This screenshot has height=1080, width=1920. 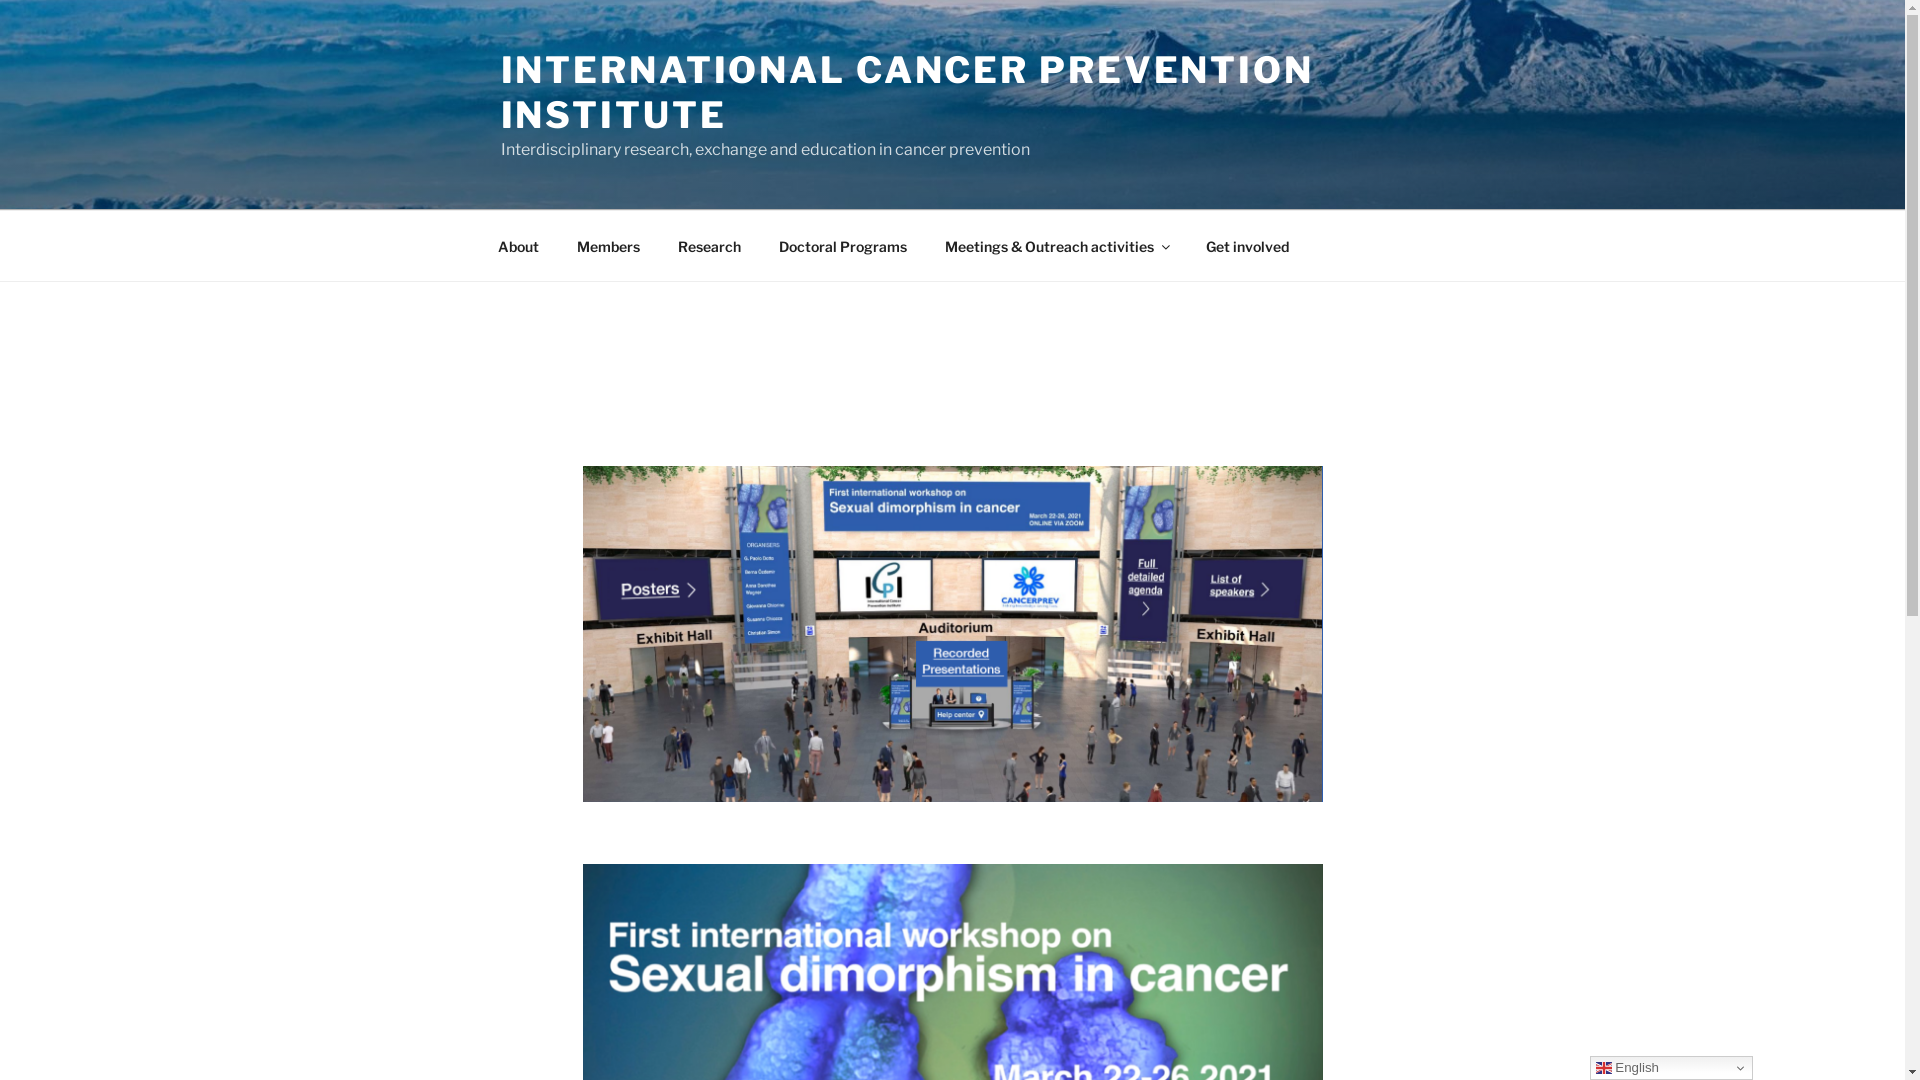 I want to click on Members, so click(x=609, y=246).